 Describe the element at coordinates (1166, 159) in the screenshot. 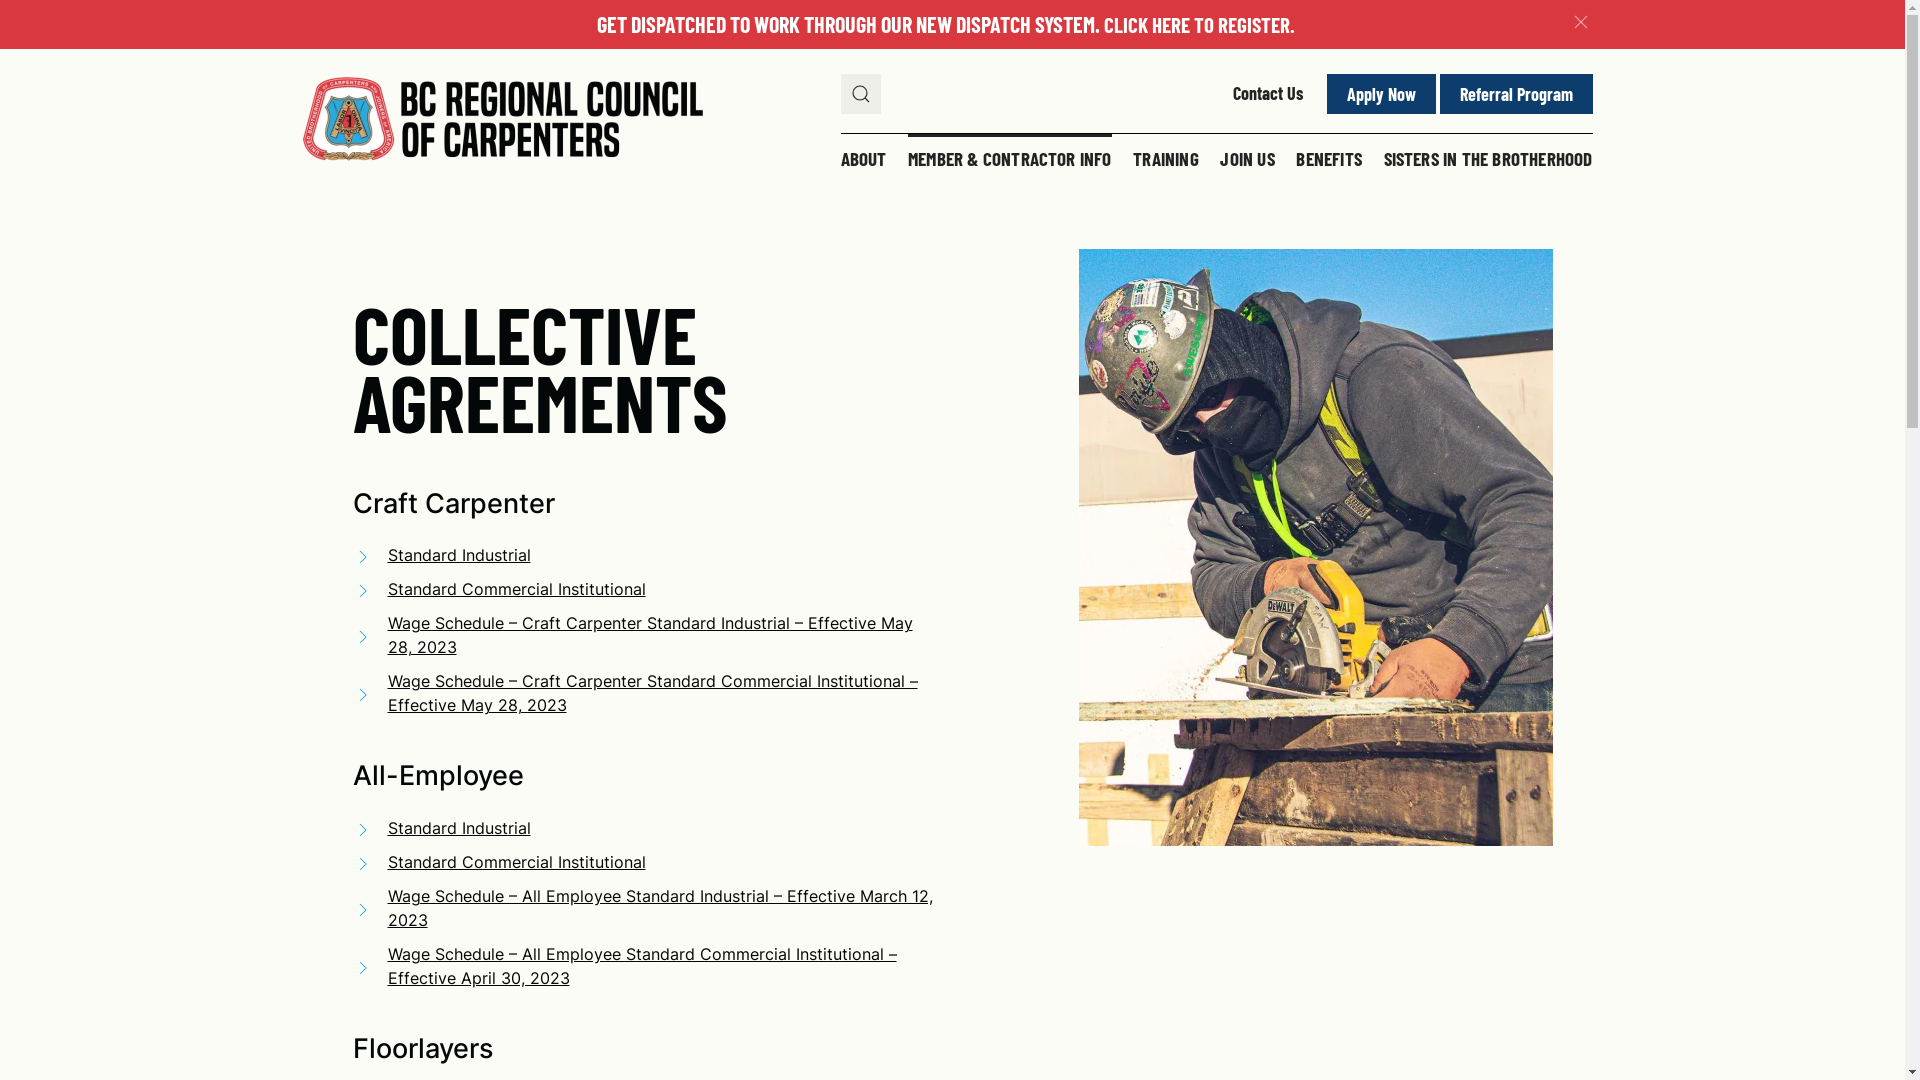

I see `TRAINING` at that location.